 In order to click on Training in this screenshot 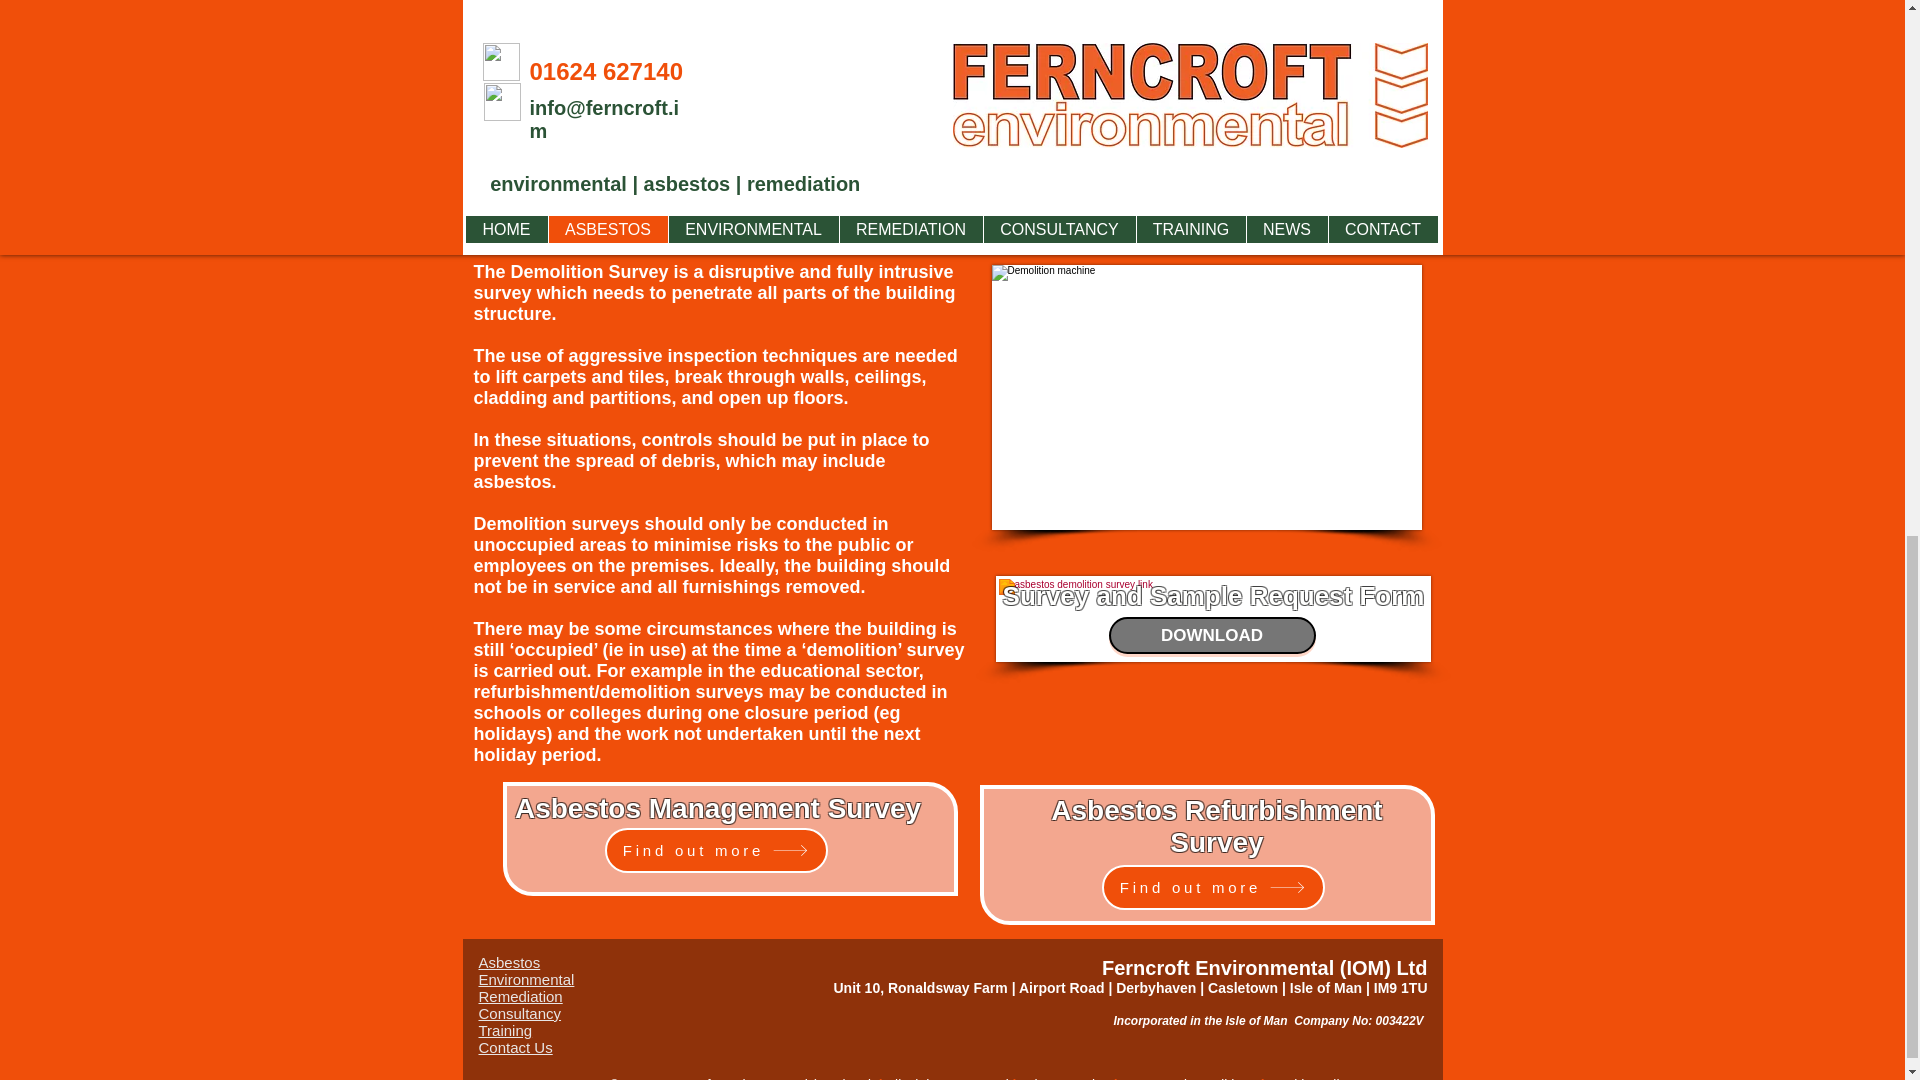, I will do `click(504, 1030)`.